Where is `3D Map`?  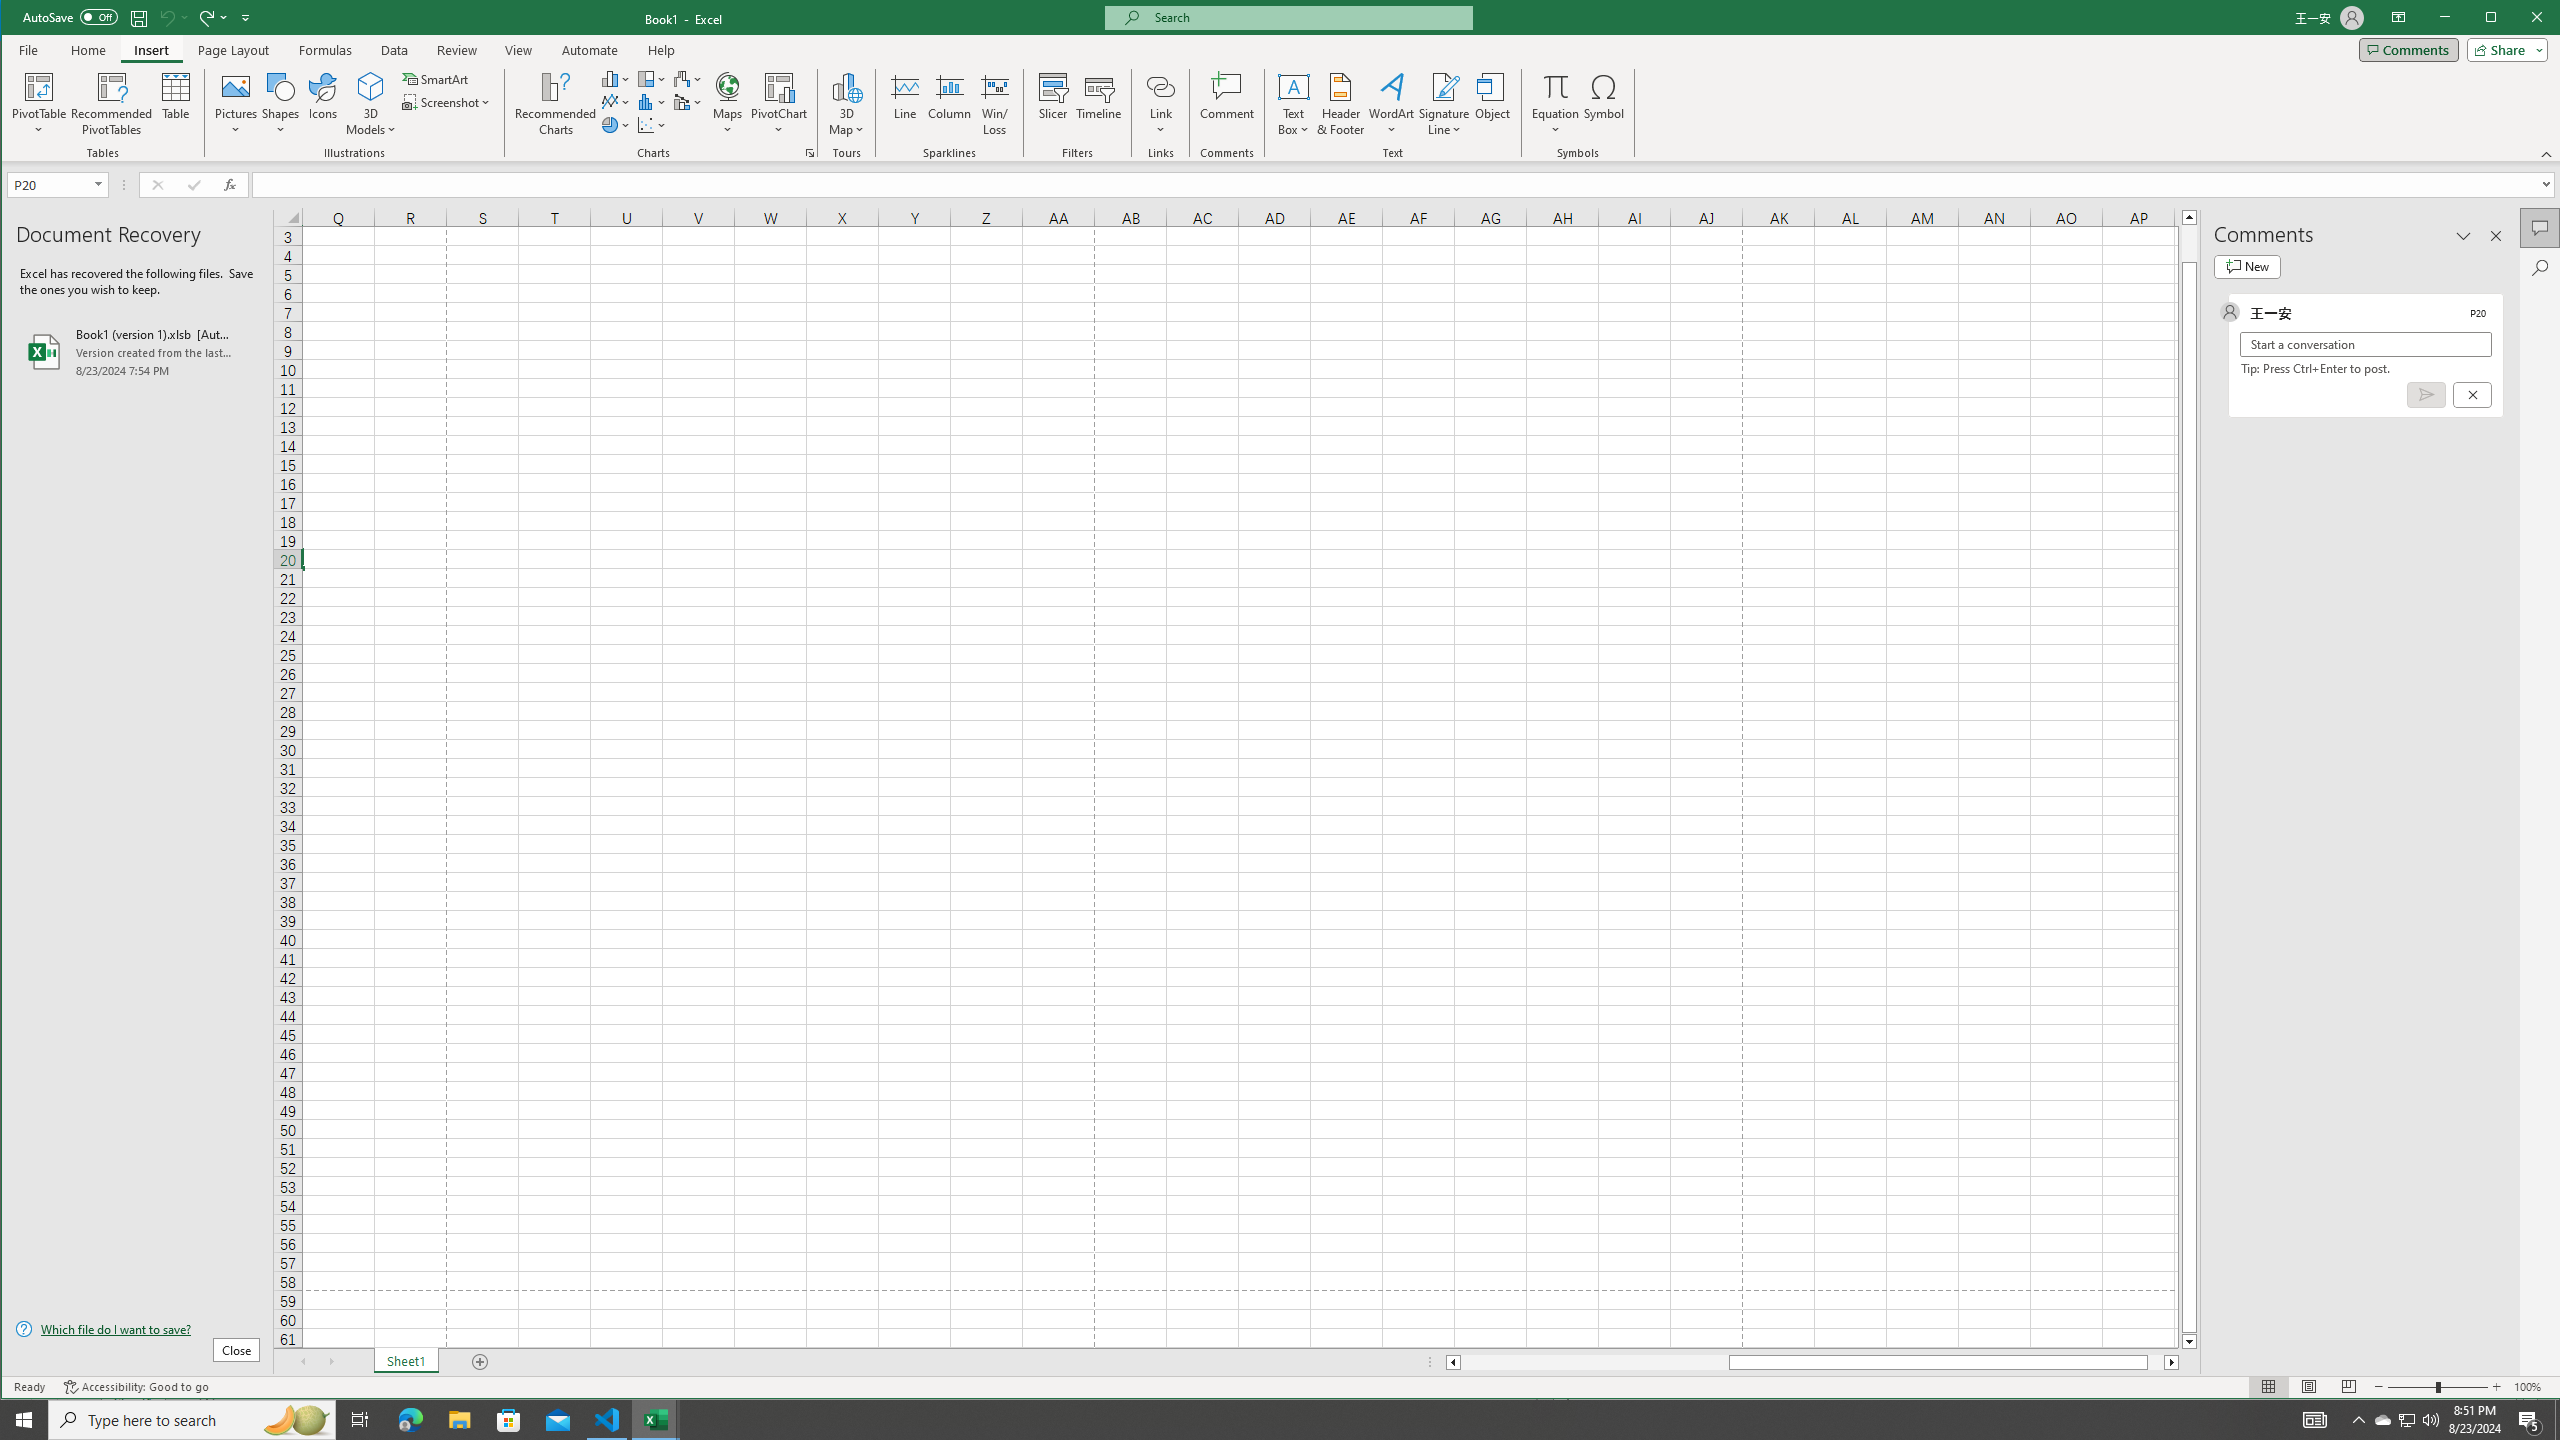
3D Map is located at coordinates (846, 86).